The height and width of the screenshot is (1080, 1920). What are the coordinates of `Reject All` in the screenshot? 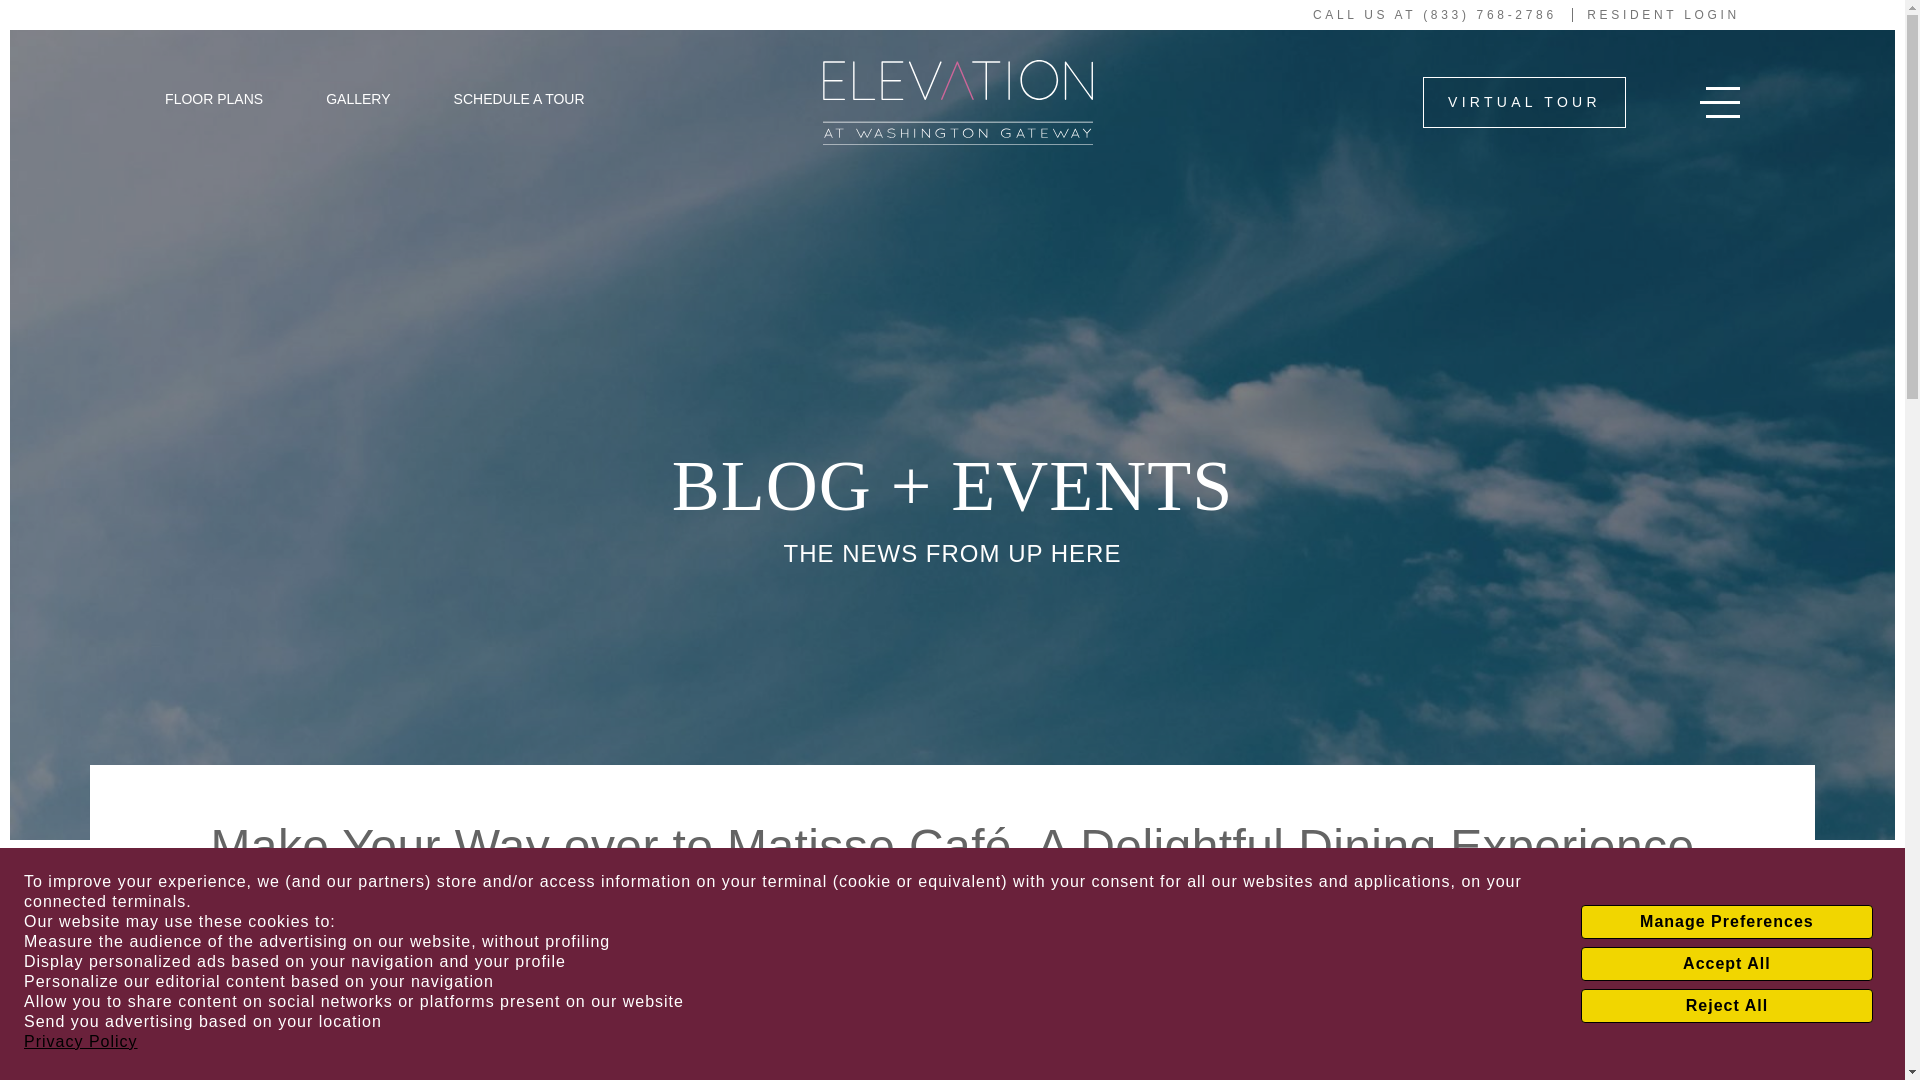 It's located at (1726, 1006).